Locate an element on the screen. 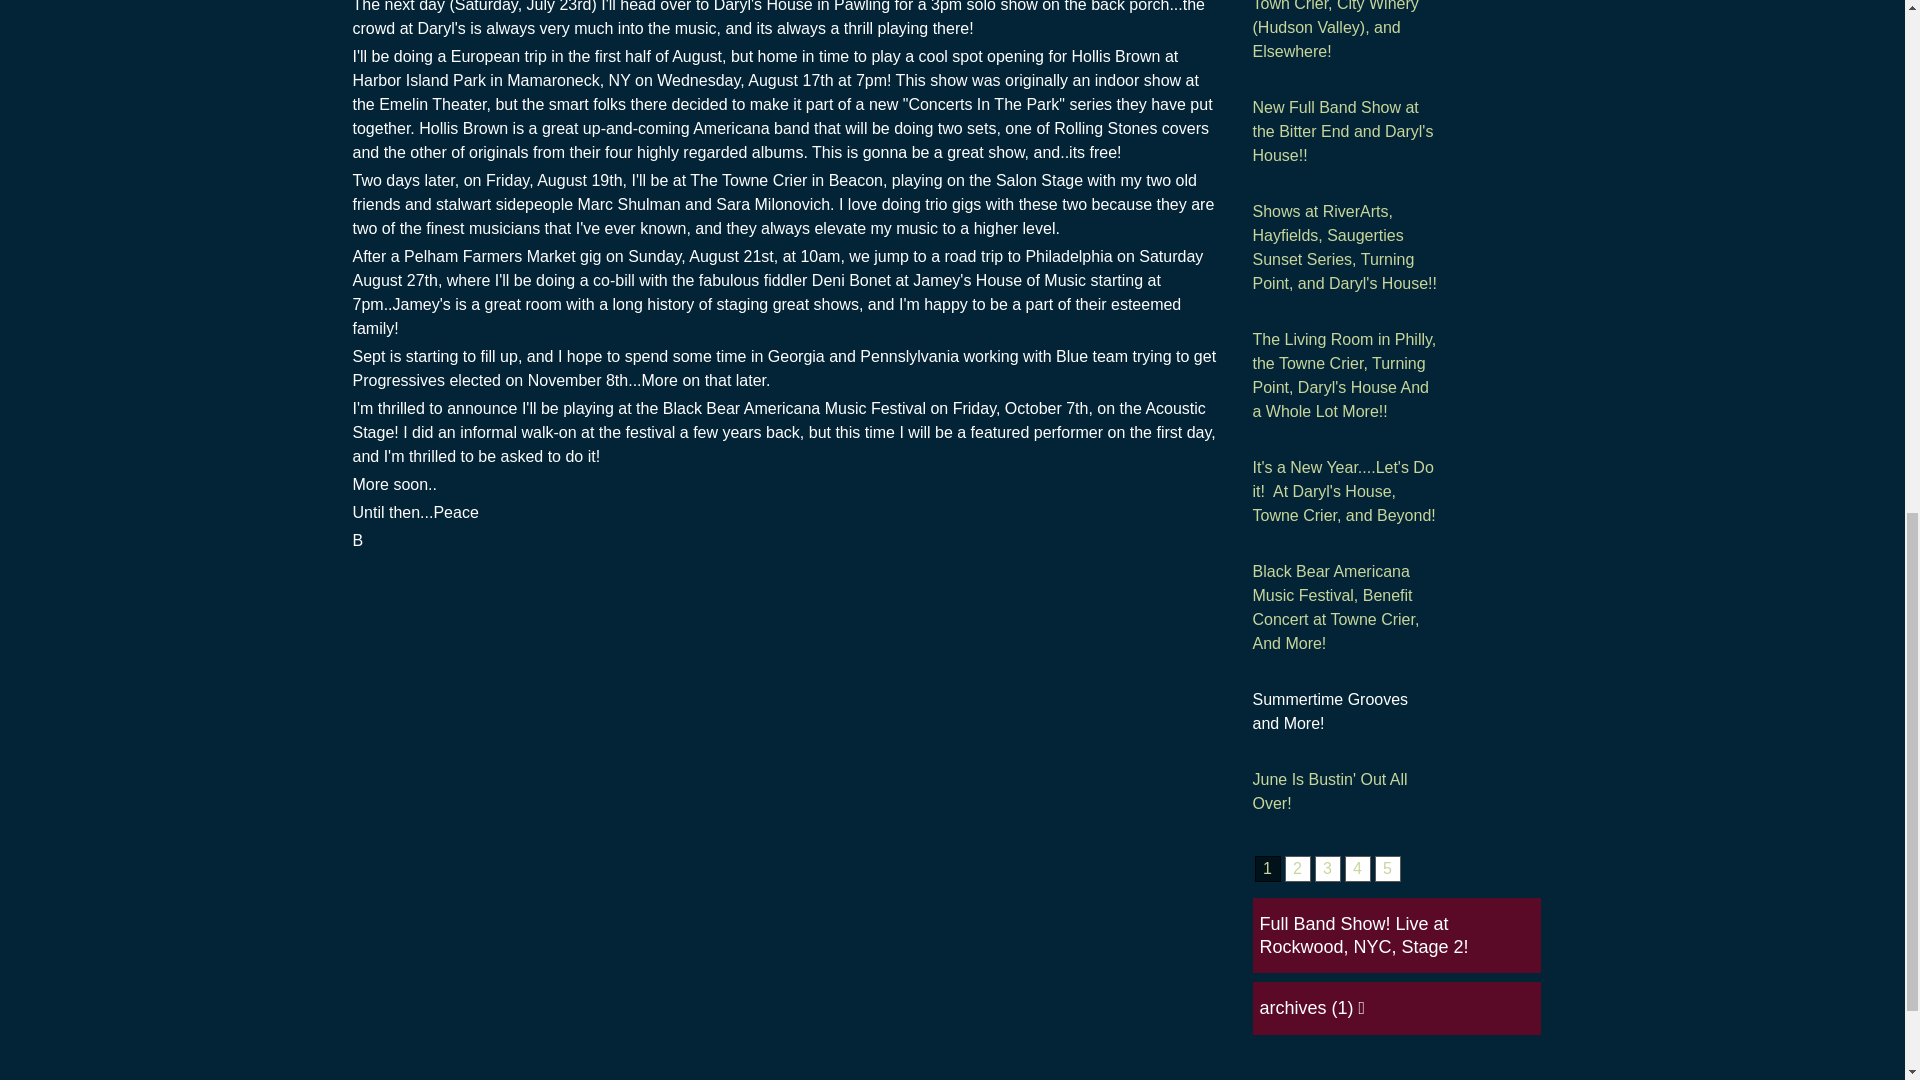 The width and height of the screenshot is (1920, 1080). 2 is located at coordinates (1296, 869).